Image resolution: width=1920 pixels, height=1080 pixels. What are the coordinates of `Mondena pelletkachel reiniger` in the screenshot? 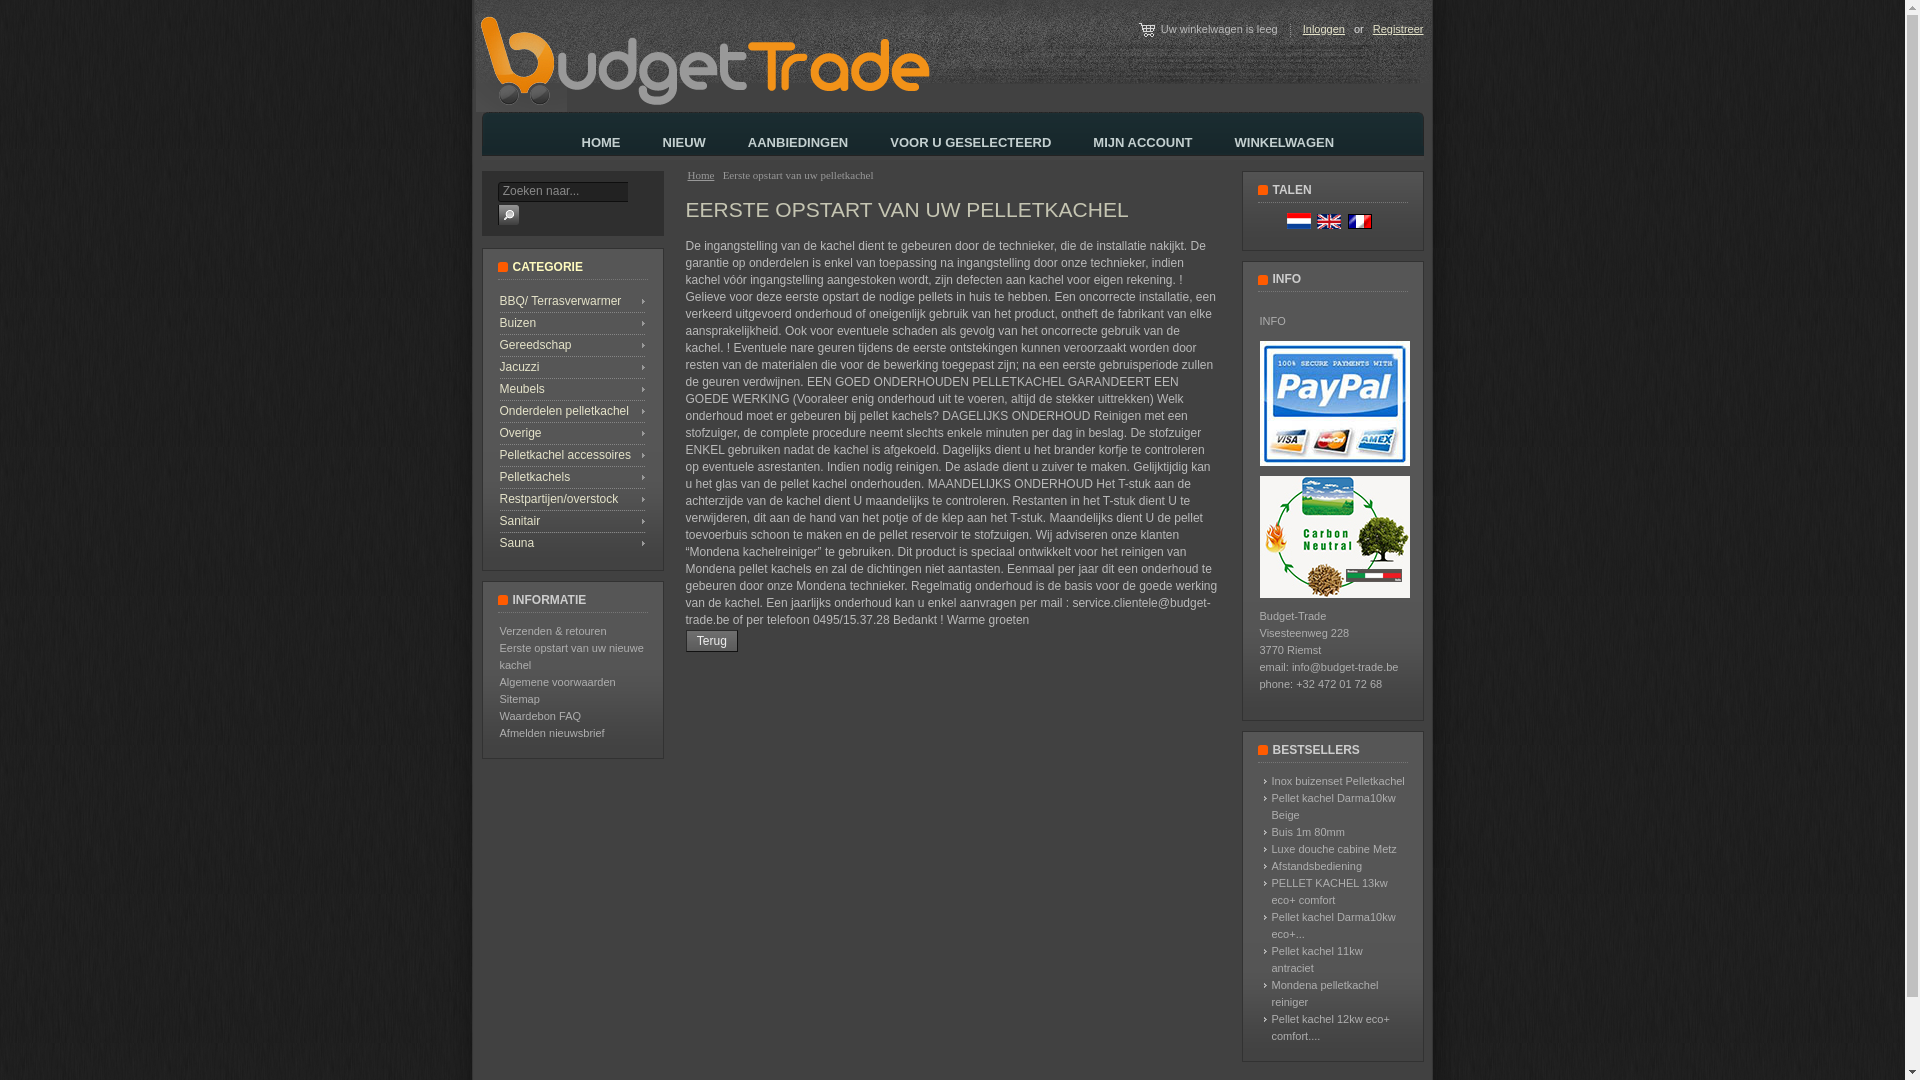 It's located at (1326, 994).